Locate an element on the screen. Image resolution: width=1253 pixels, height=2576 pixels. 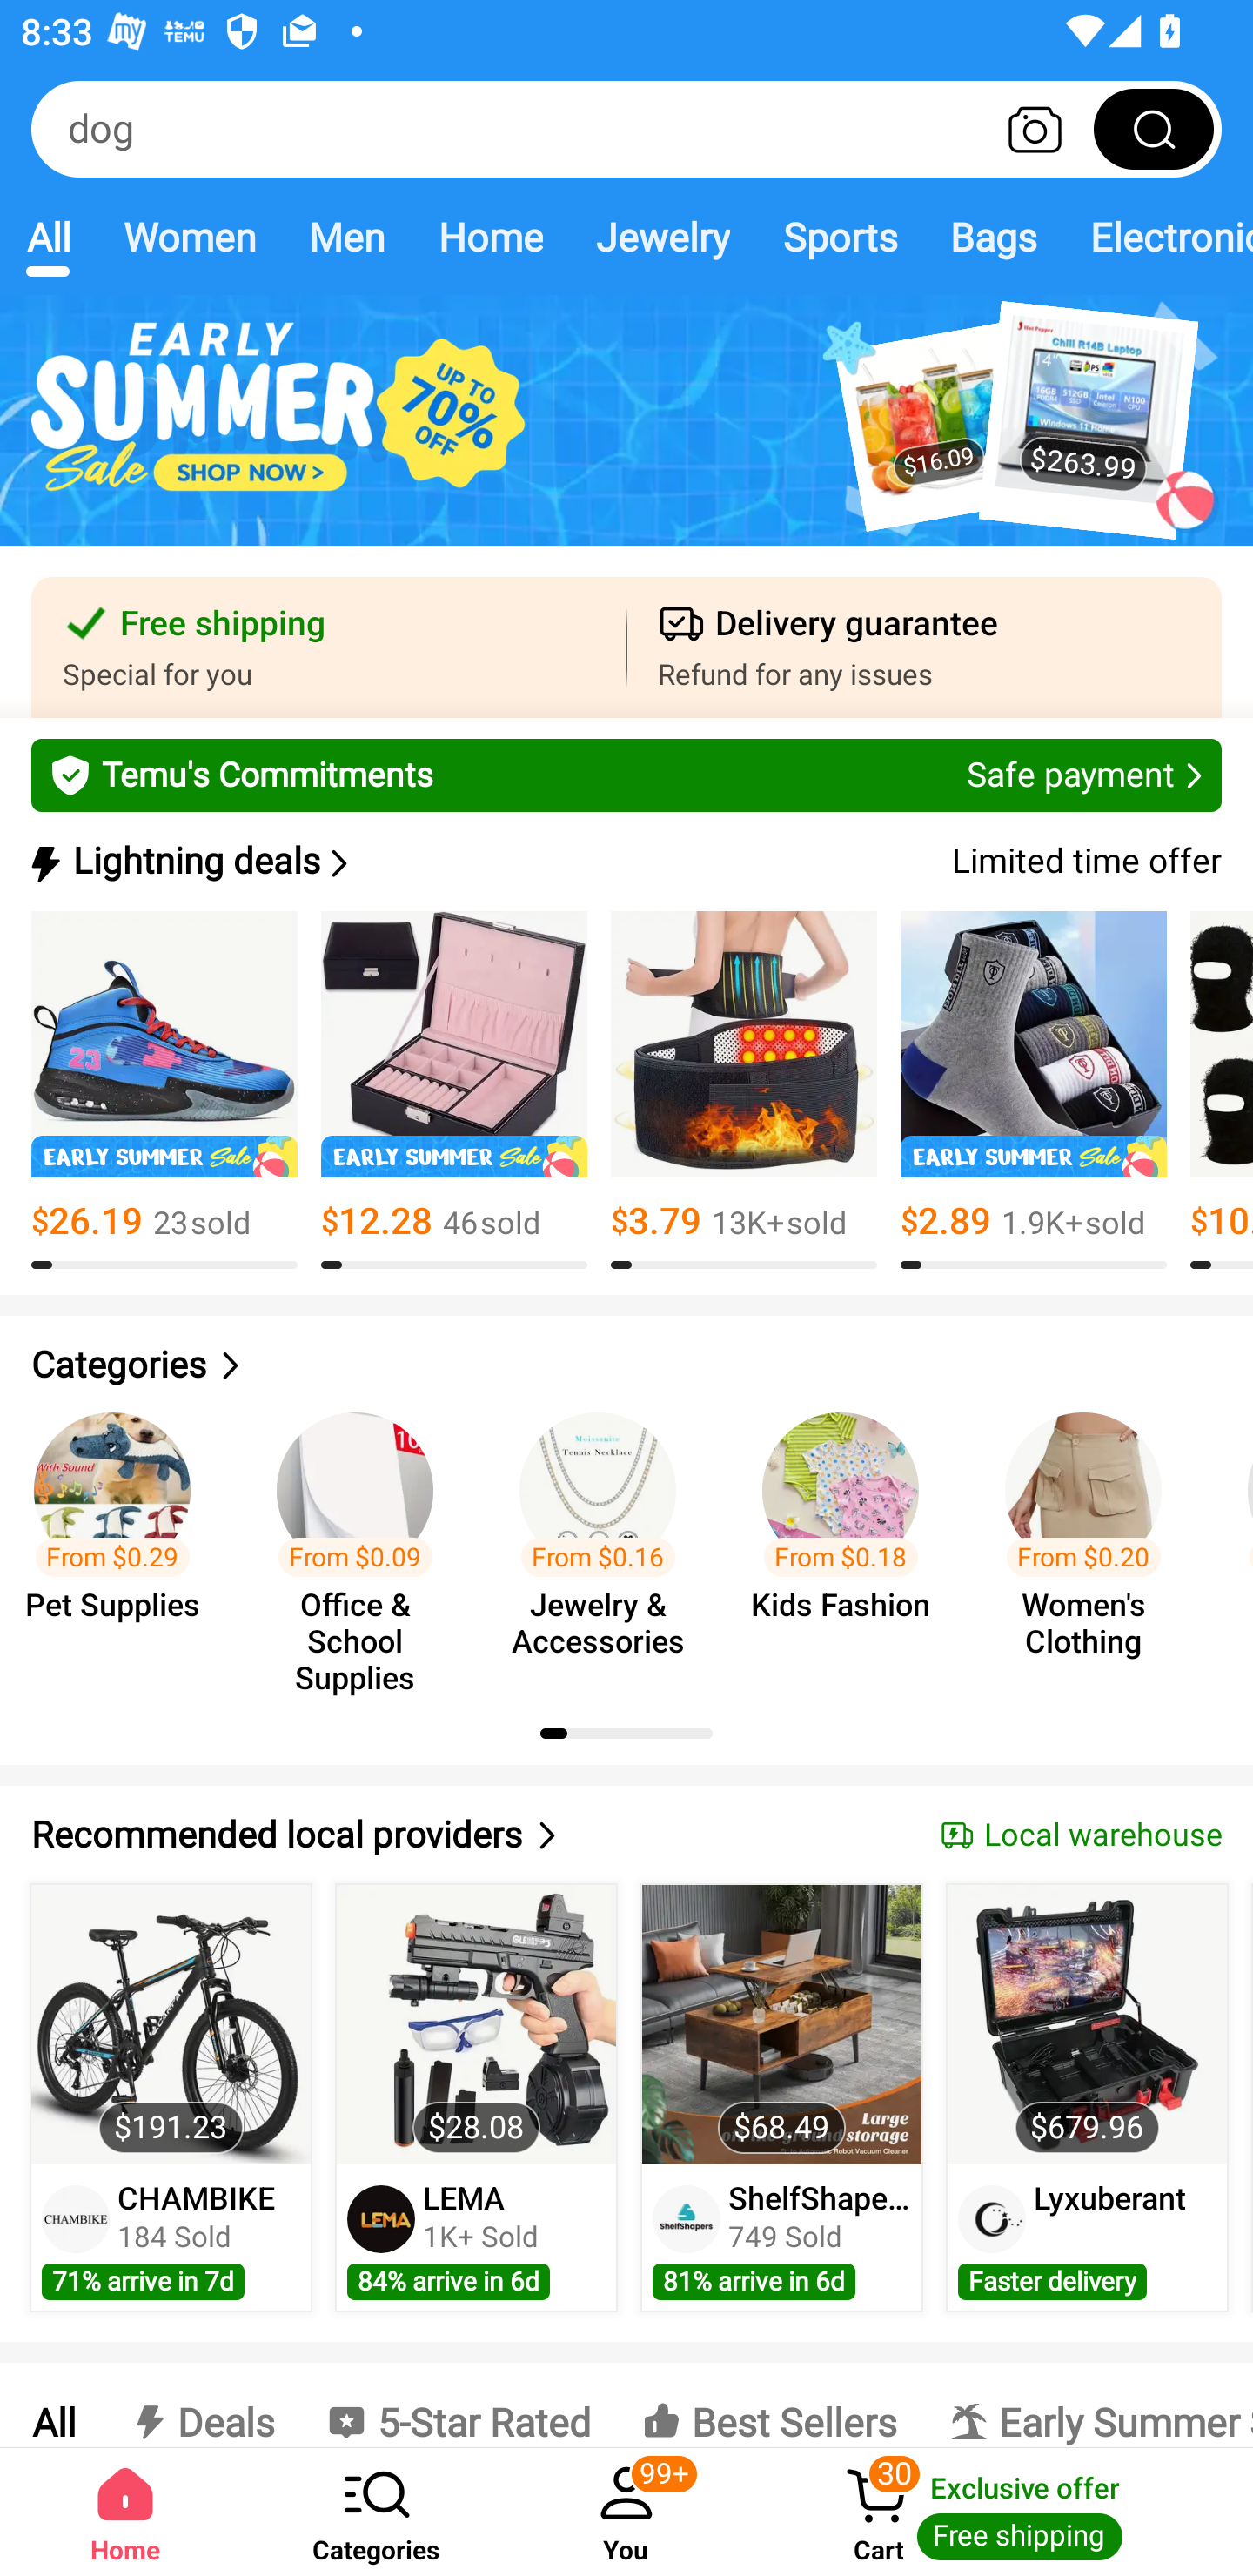
$679.96 is located at coordinates (1086, 2024).